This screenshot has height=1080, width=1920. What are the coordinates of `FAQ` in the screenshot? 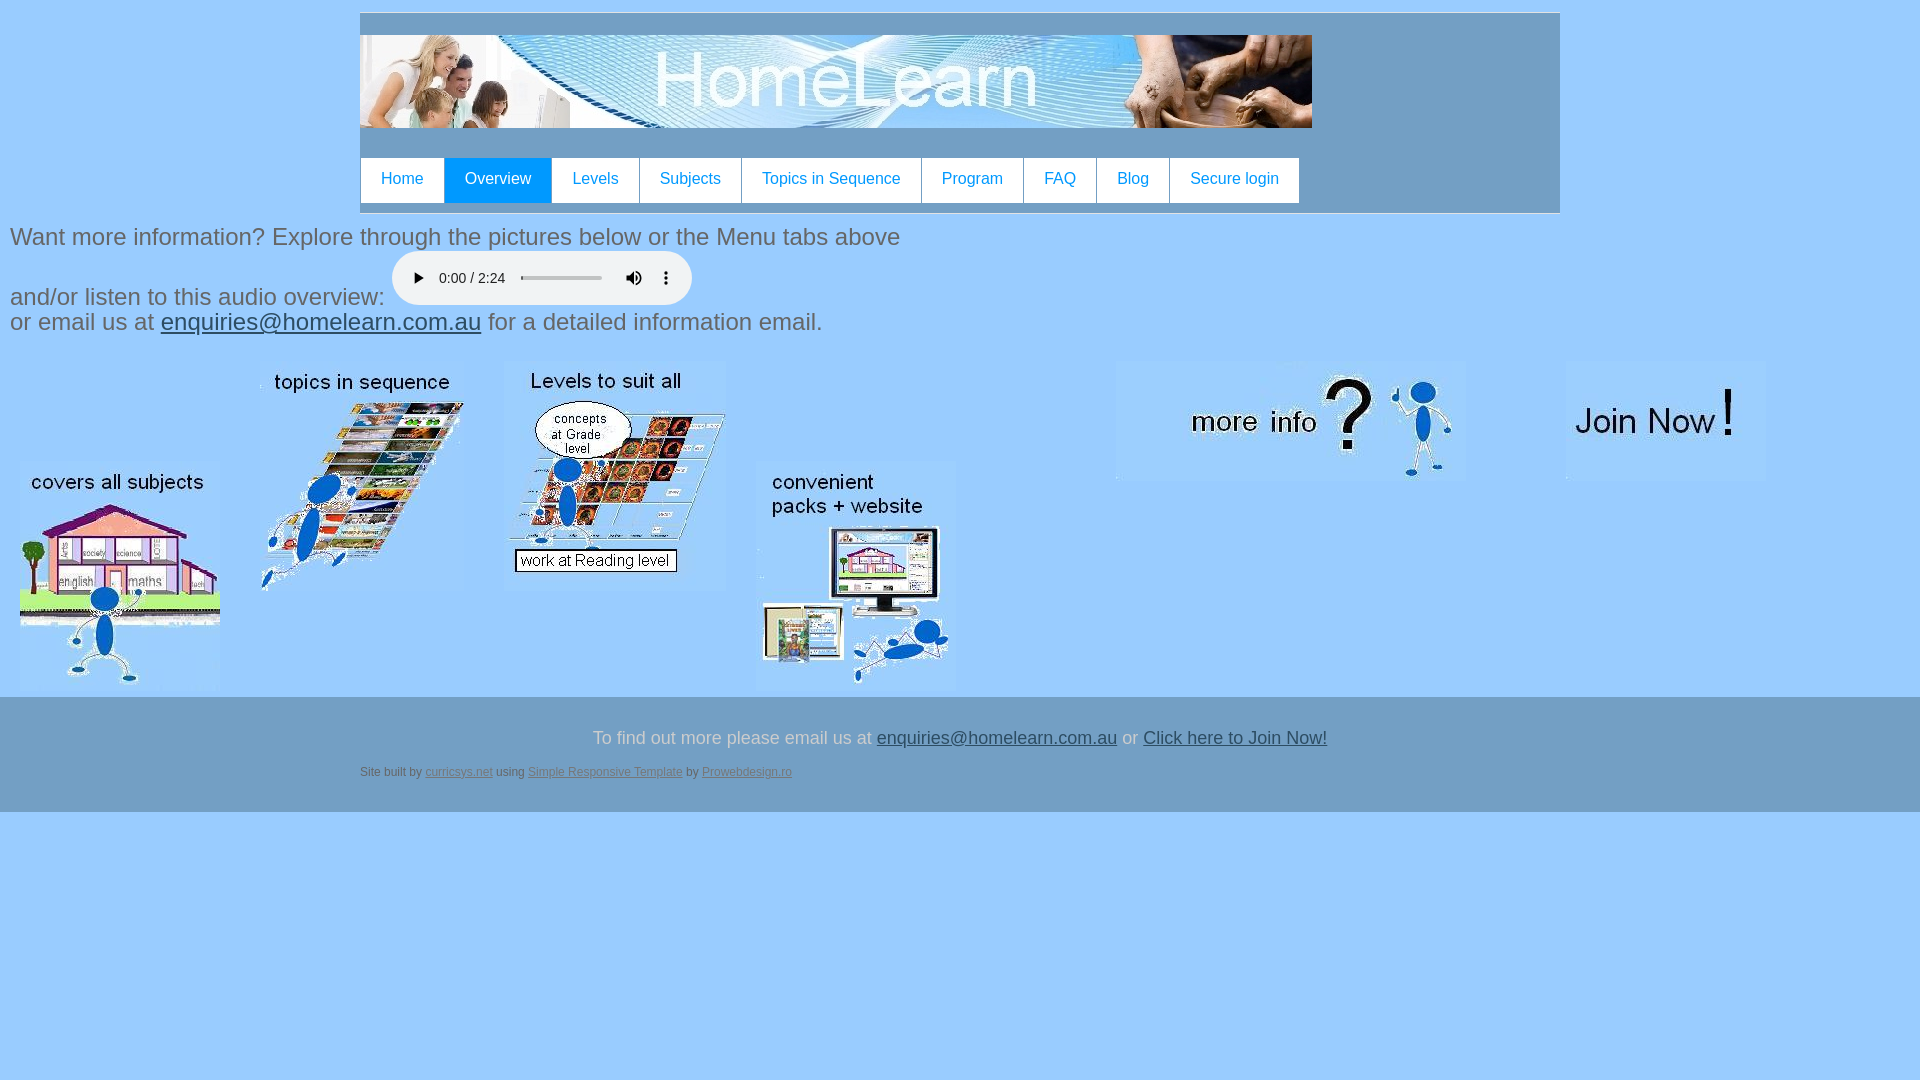 It's located at (1060, 180).